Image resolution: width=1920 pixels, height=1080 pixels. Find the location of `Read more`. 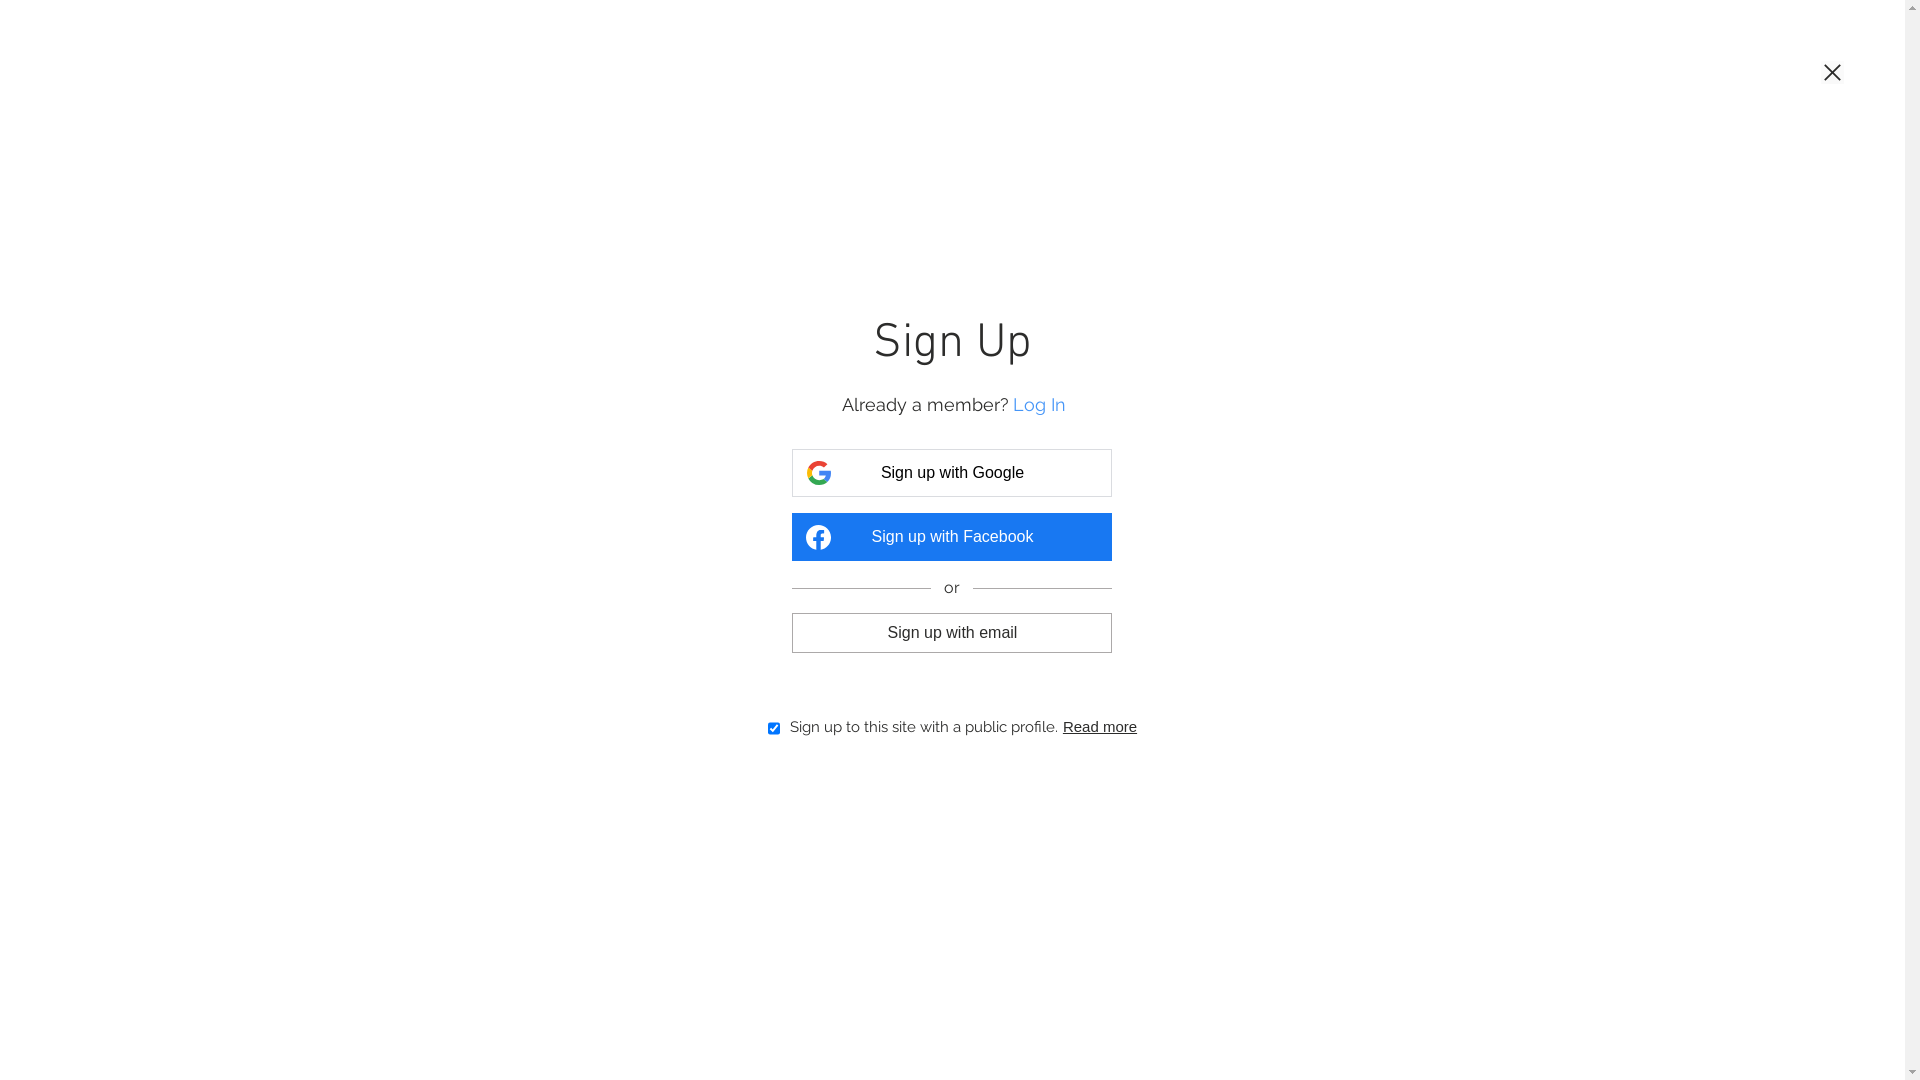

Read more is located at coordinates (1100, 726).